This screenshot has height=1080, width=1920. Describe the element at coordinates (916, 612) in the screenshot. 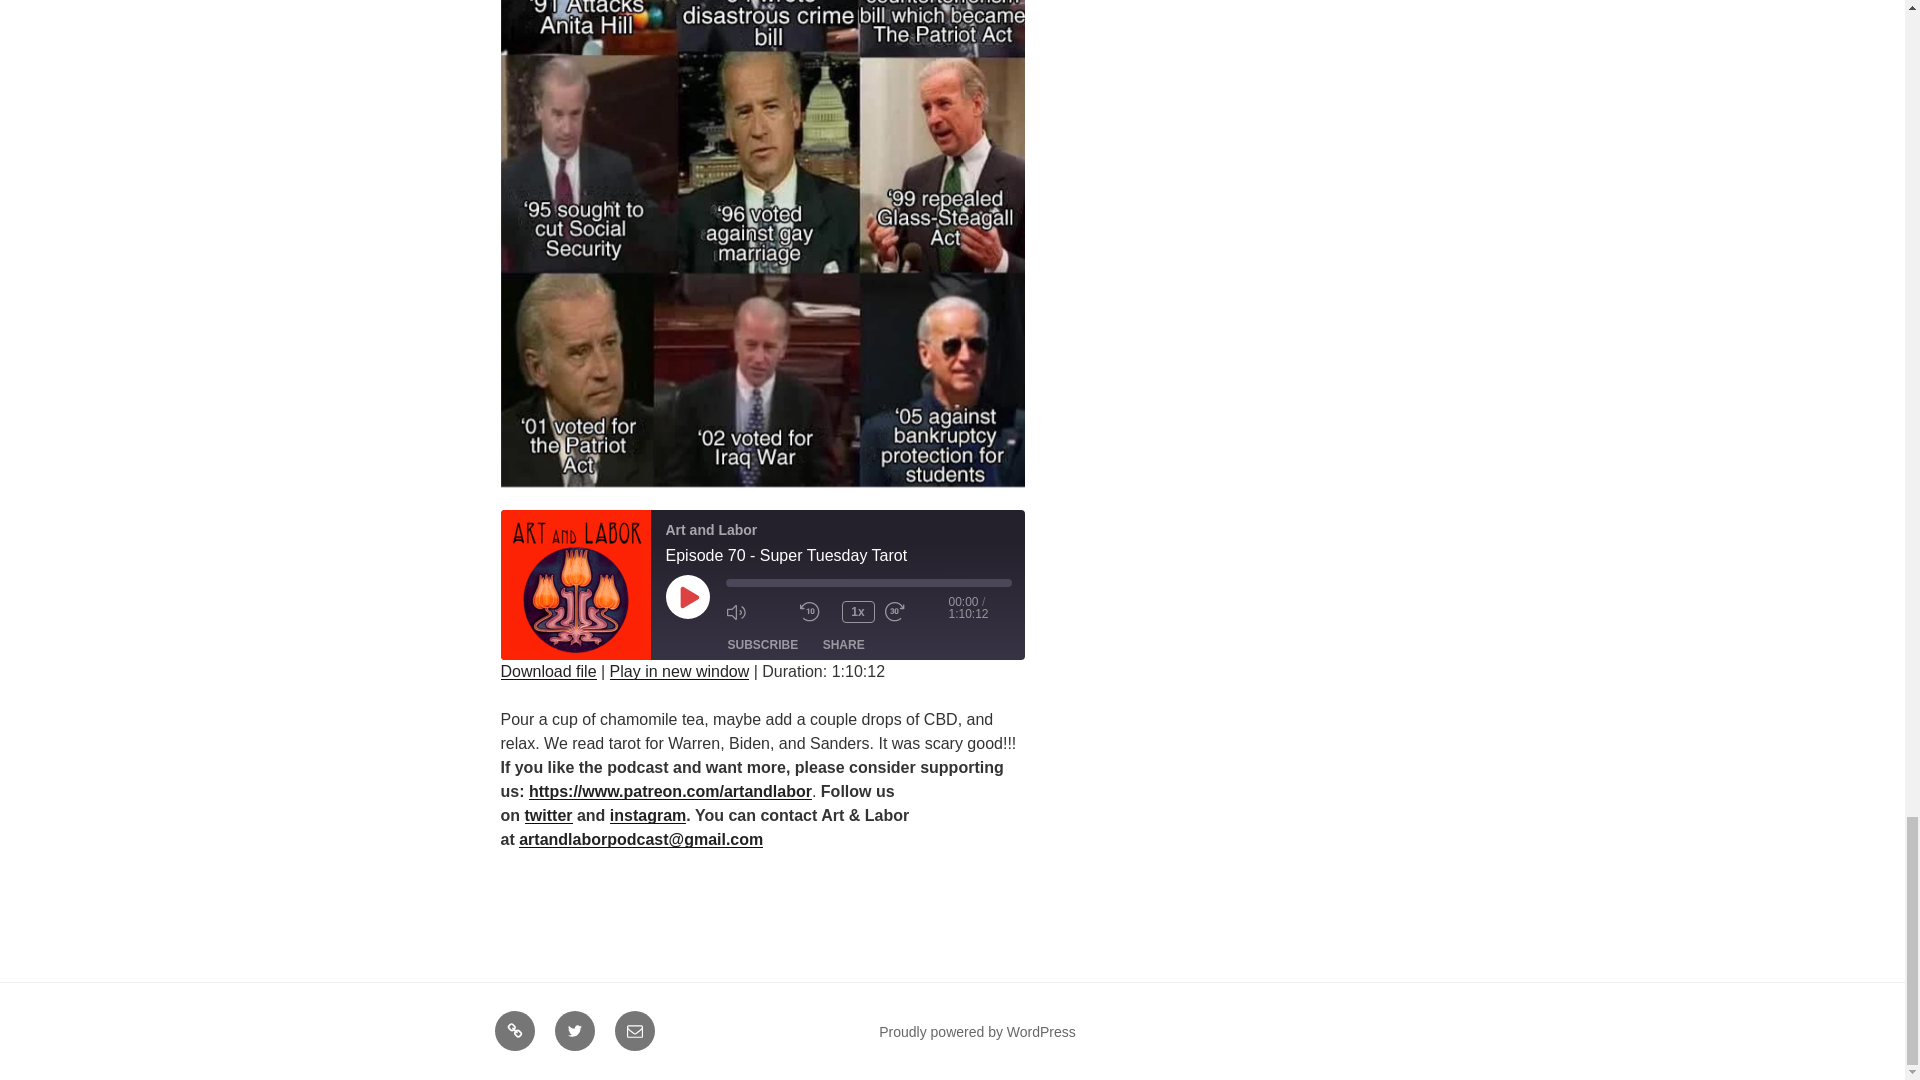

I see `Fast Forward 30 seconds` at that location.